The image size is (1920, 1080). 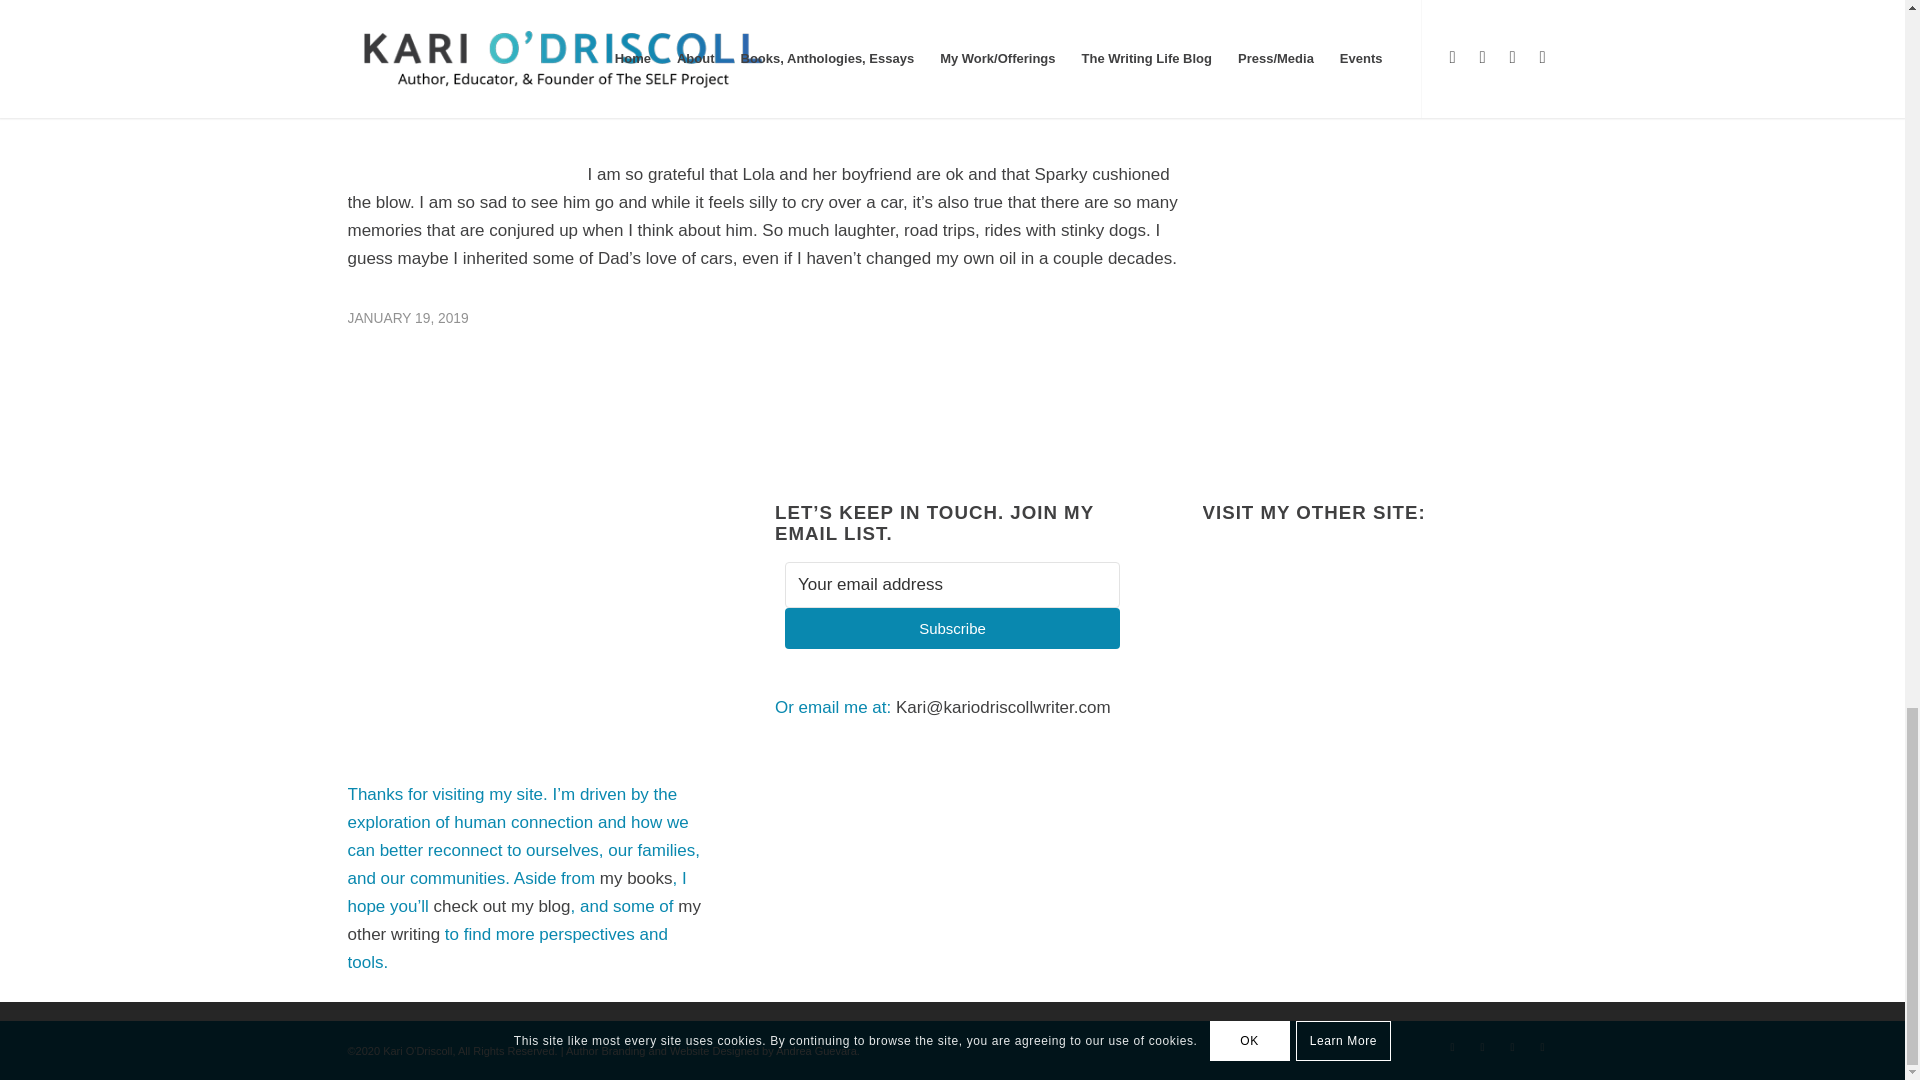 I want to click on my books, so click(x=636, y=878).